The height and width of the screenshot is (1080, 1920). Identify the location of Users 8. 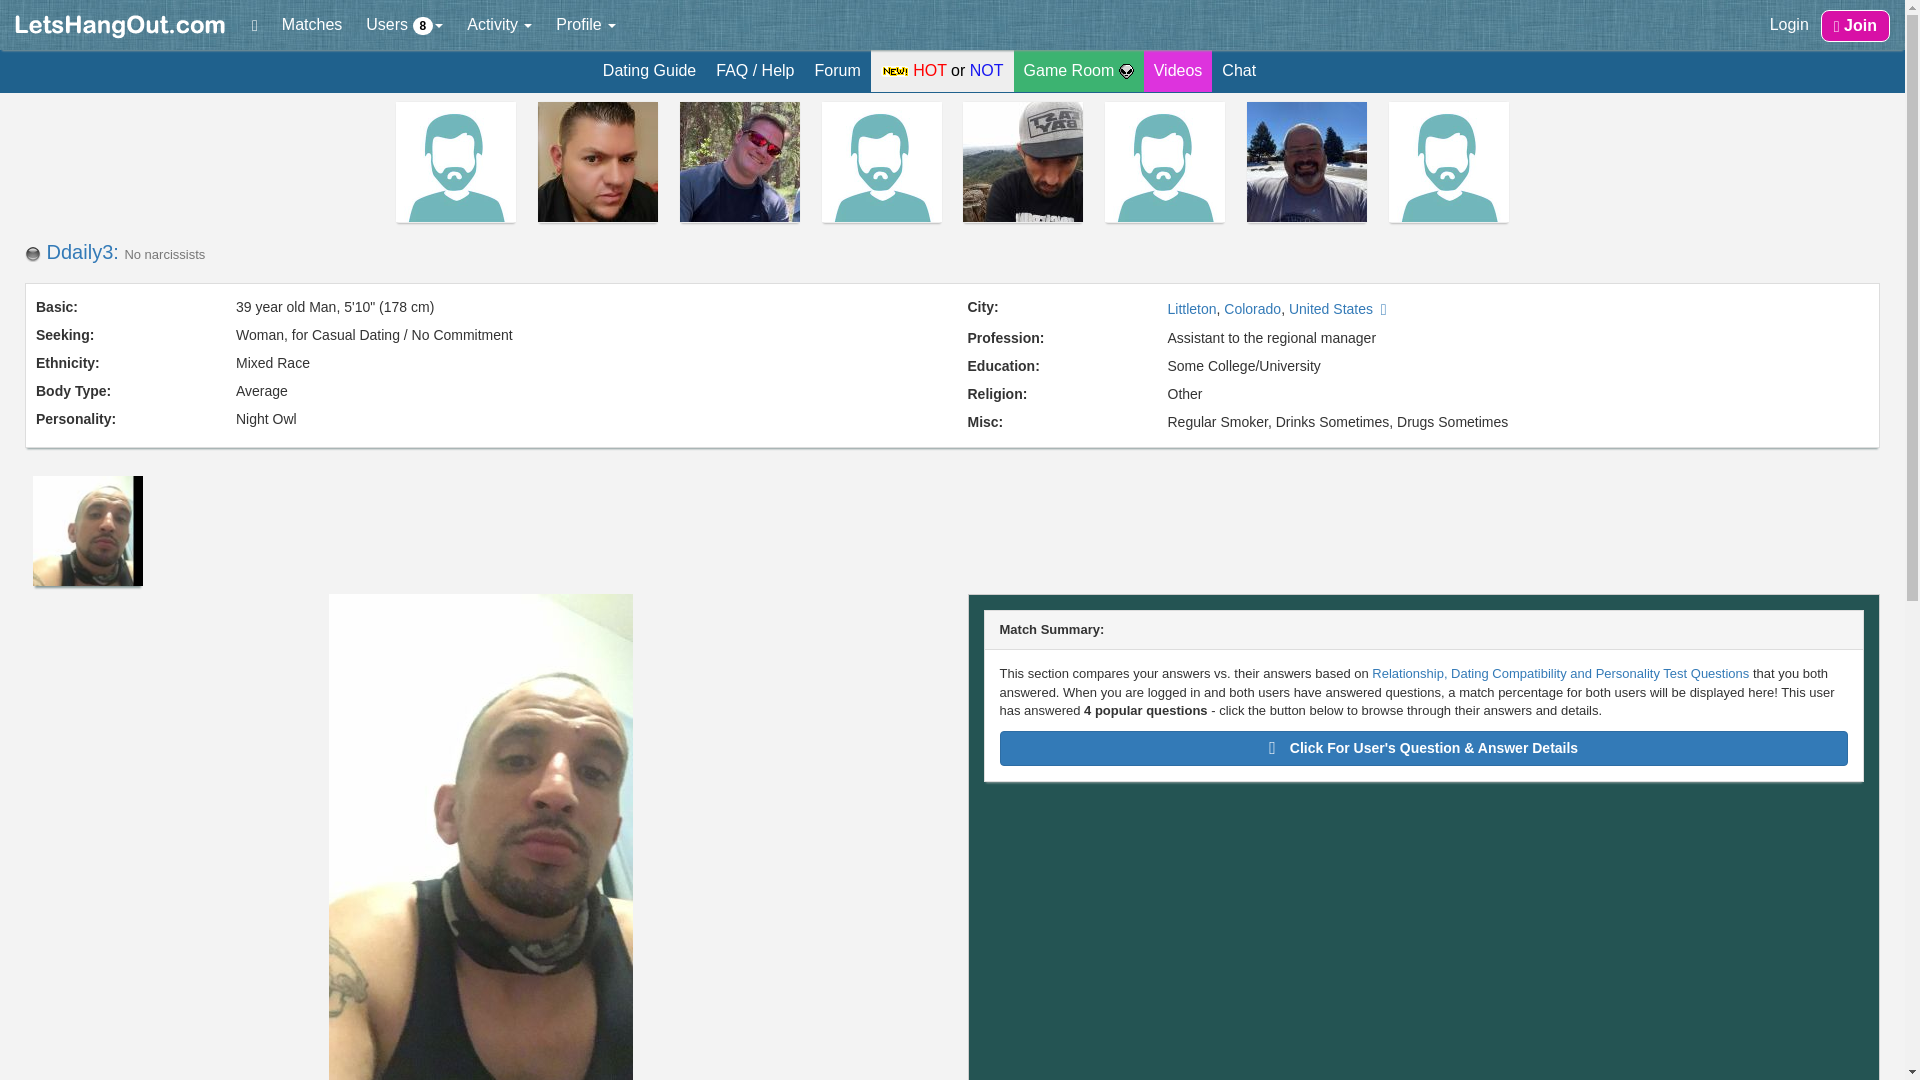
(404, 24).